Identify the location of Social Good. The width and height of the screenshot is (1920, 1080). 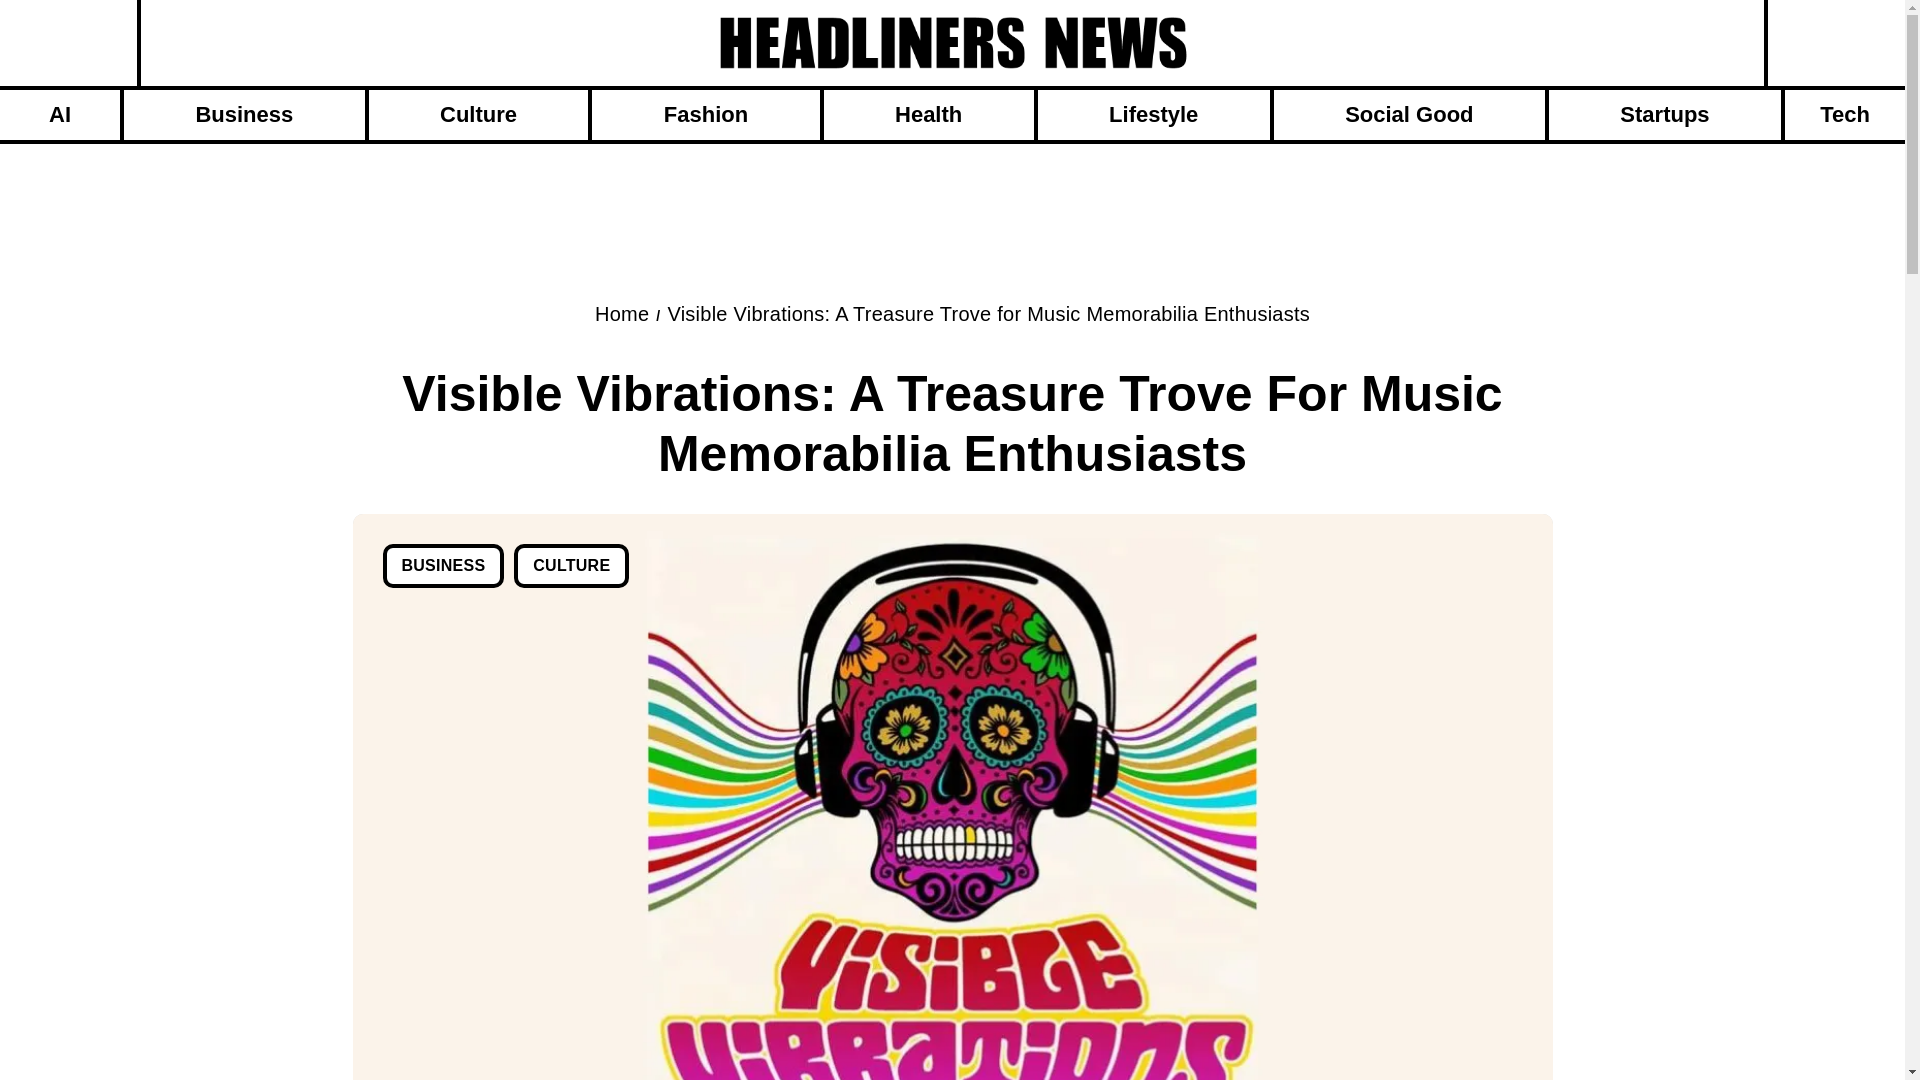
(1410, 114).